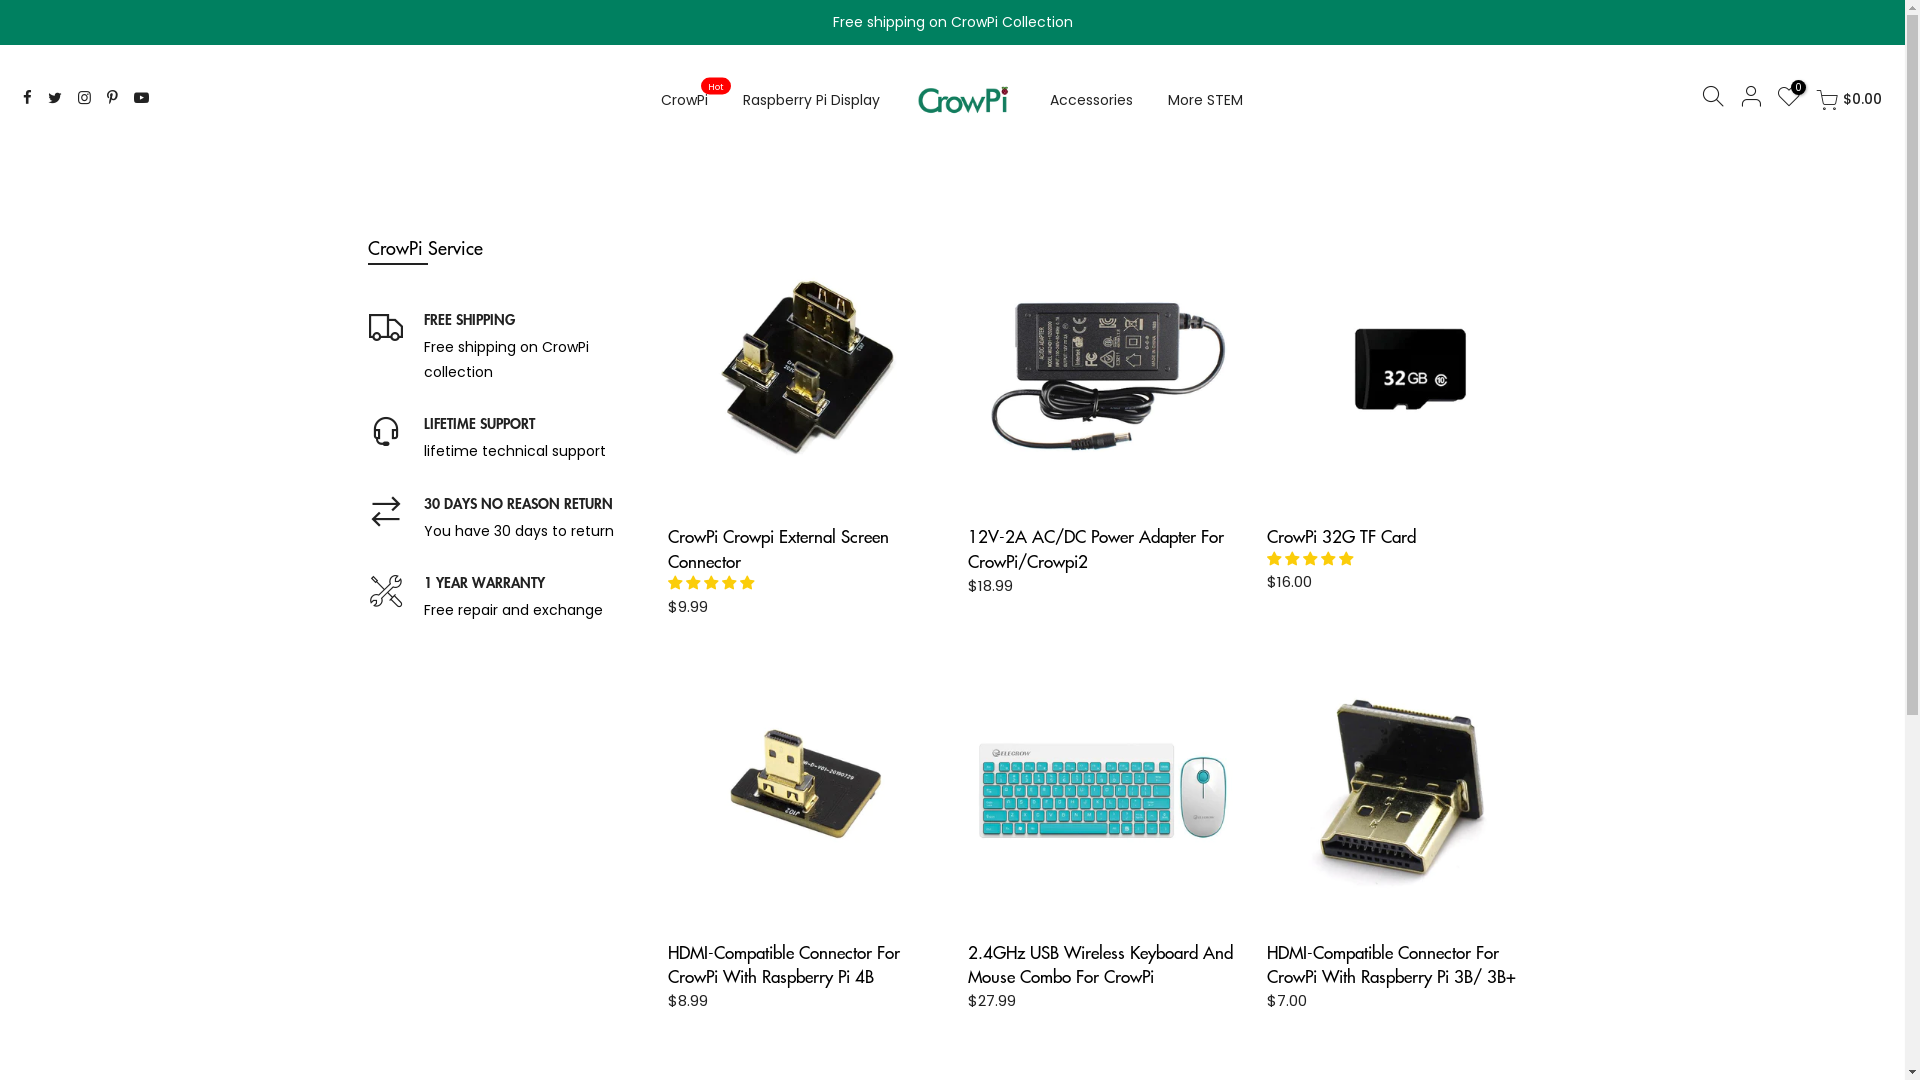 Image resolution: width=1920 pixels, height=1080 pixels. I want to click on Raspberry Pi Display, so click(812, 100).